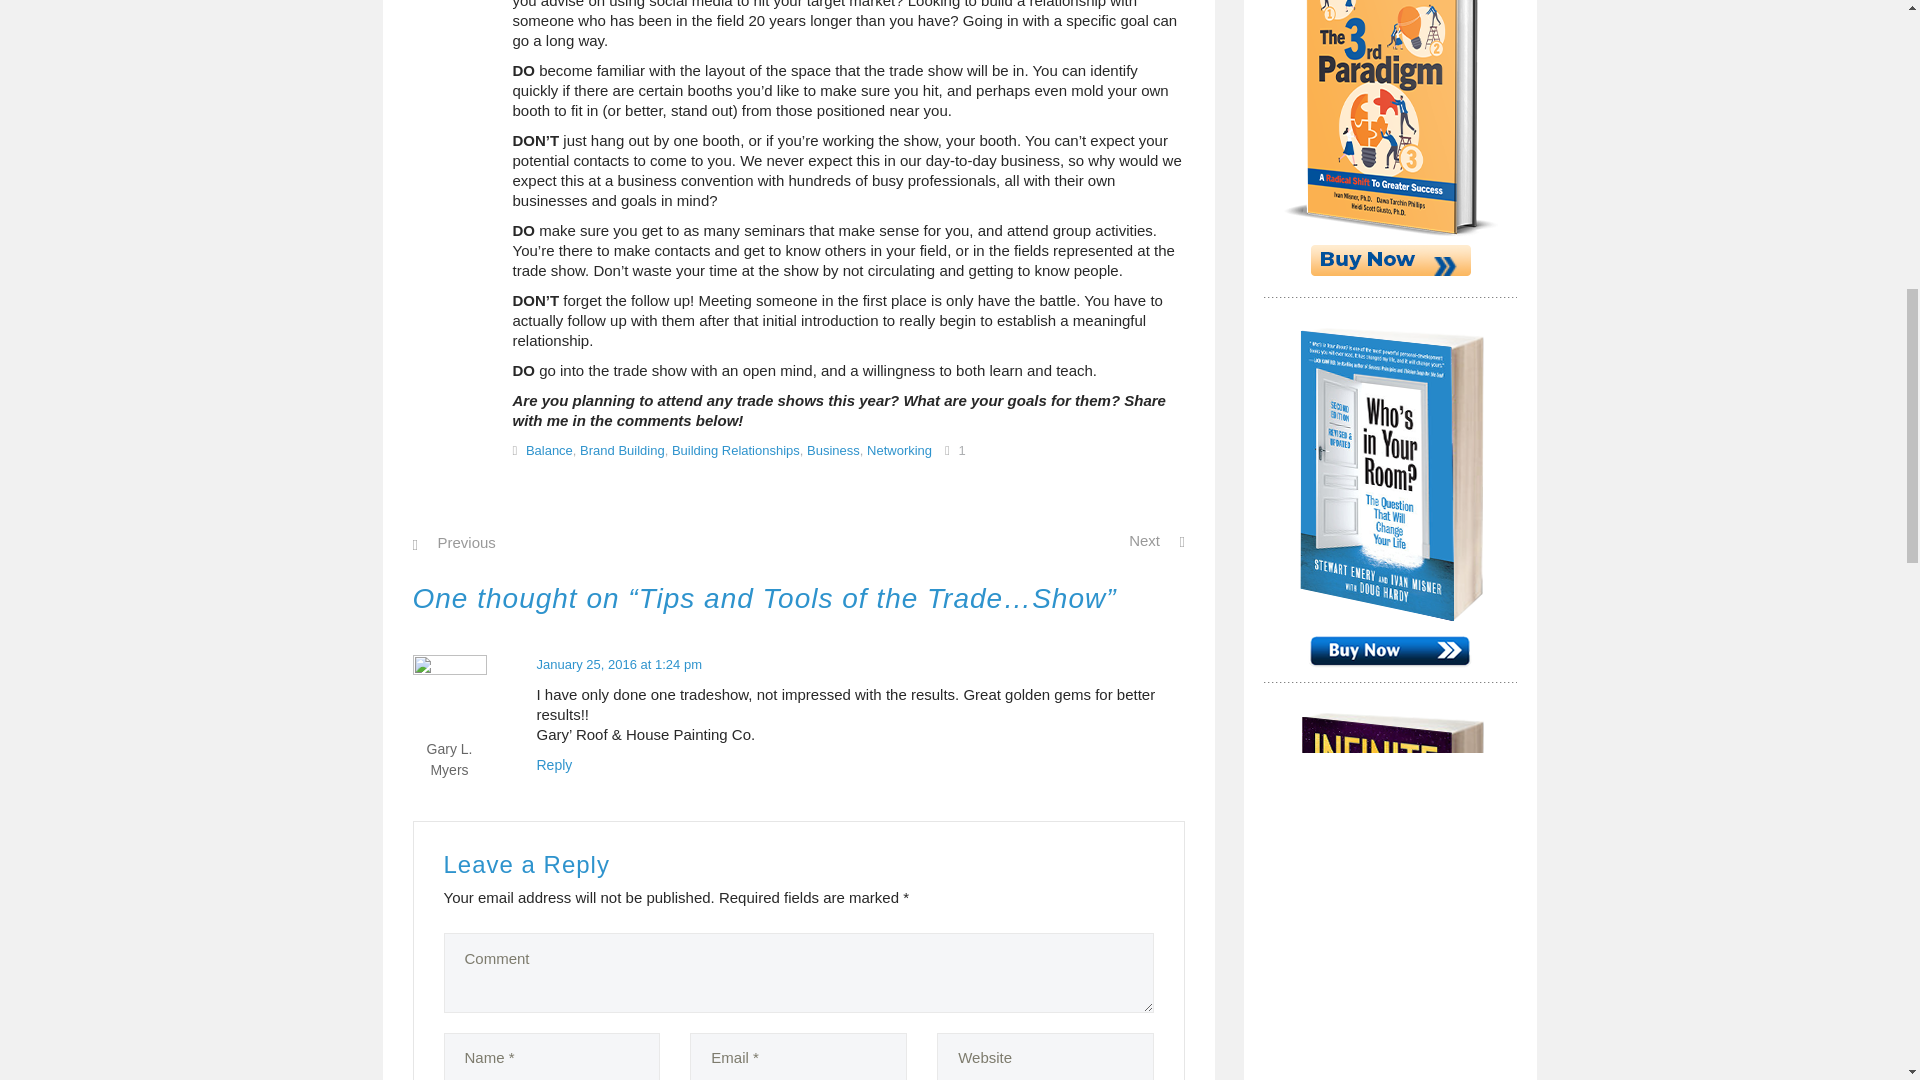 Image resolution: width=1920 pixels, height=1080 pixels. I want to click on Building Relationships, so click(736, 450).